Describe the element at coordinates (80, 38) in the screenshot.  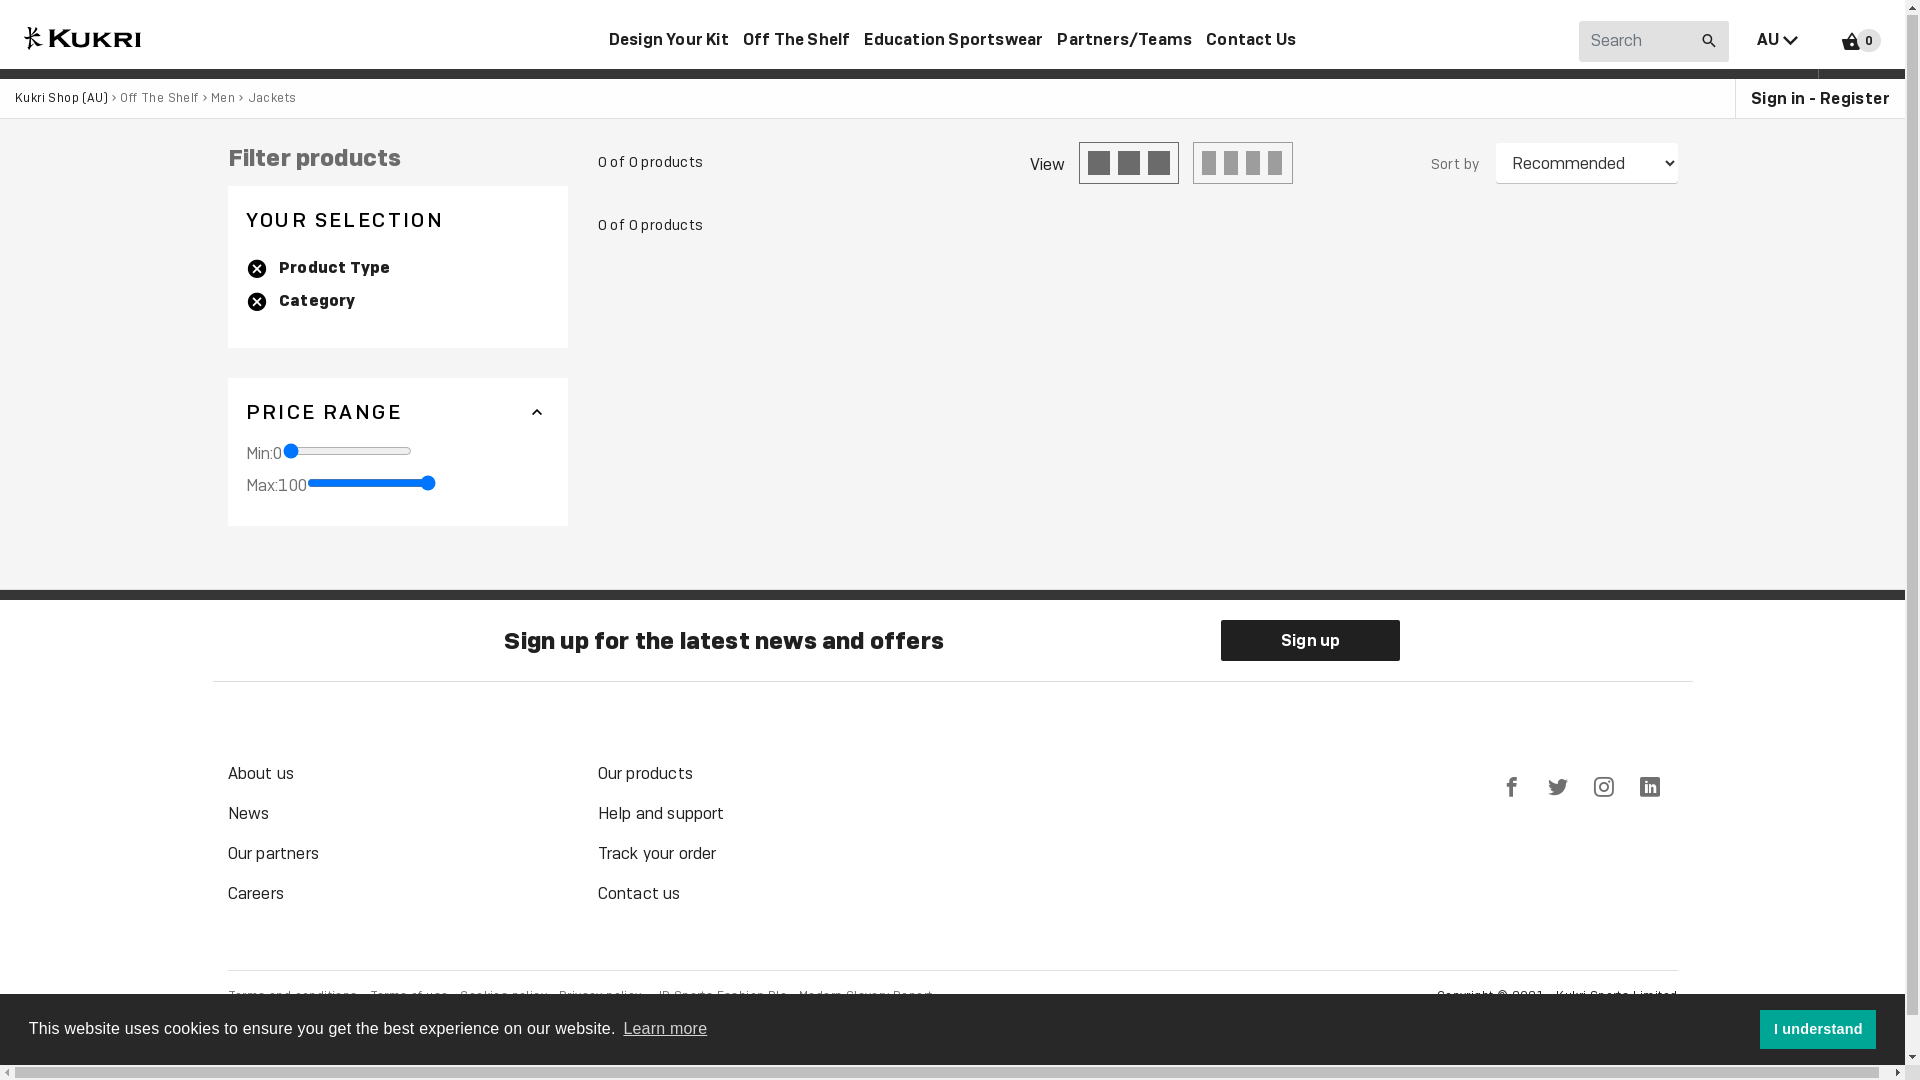
I see `Kukri Shop (AU)` at that location.